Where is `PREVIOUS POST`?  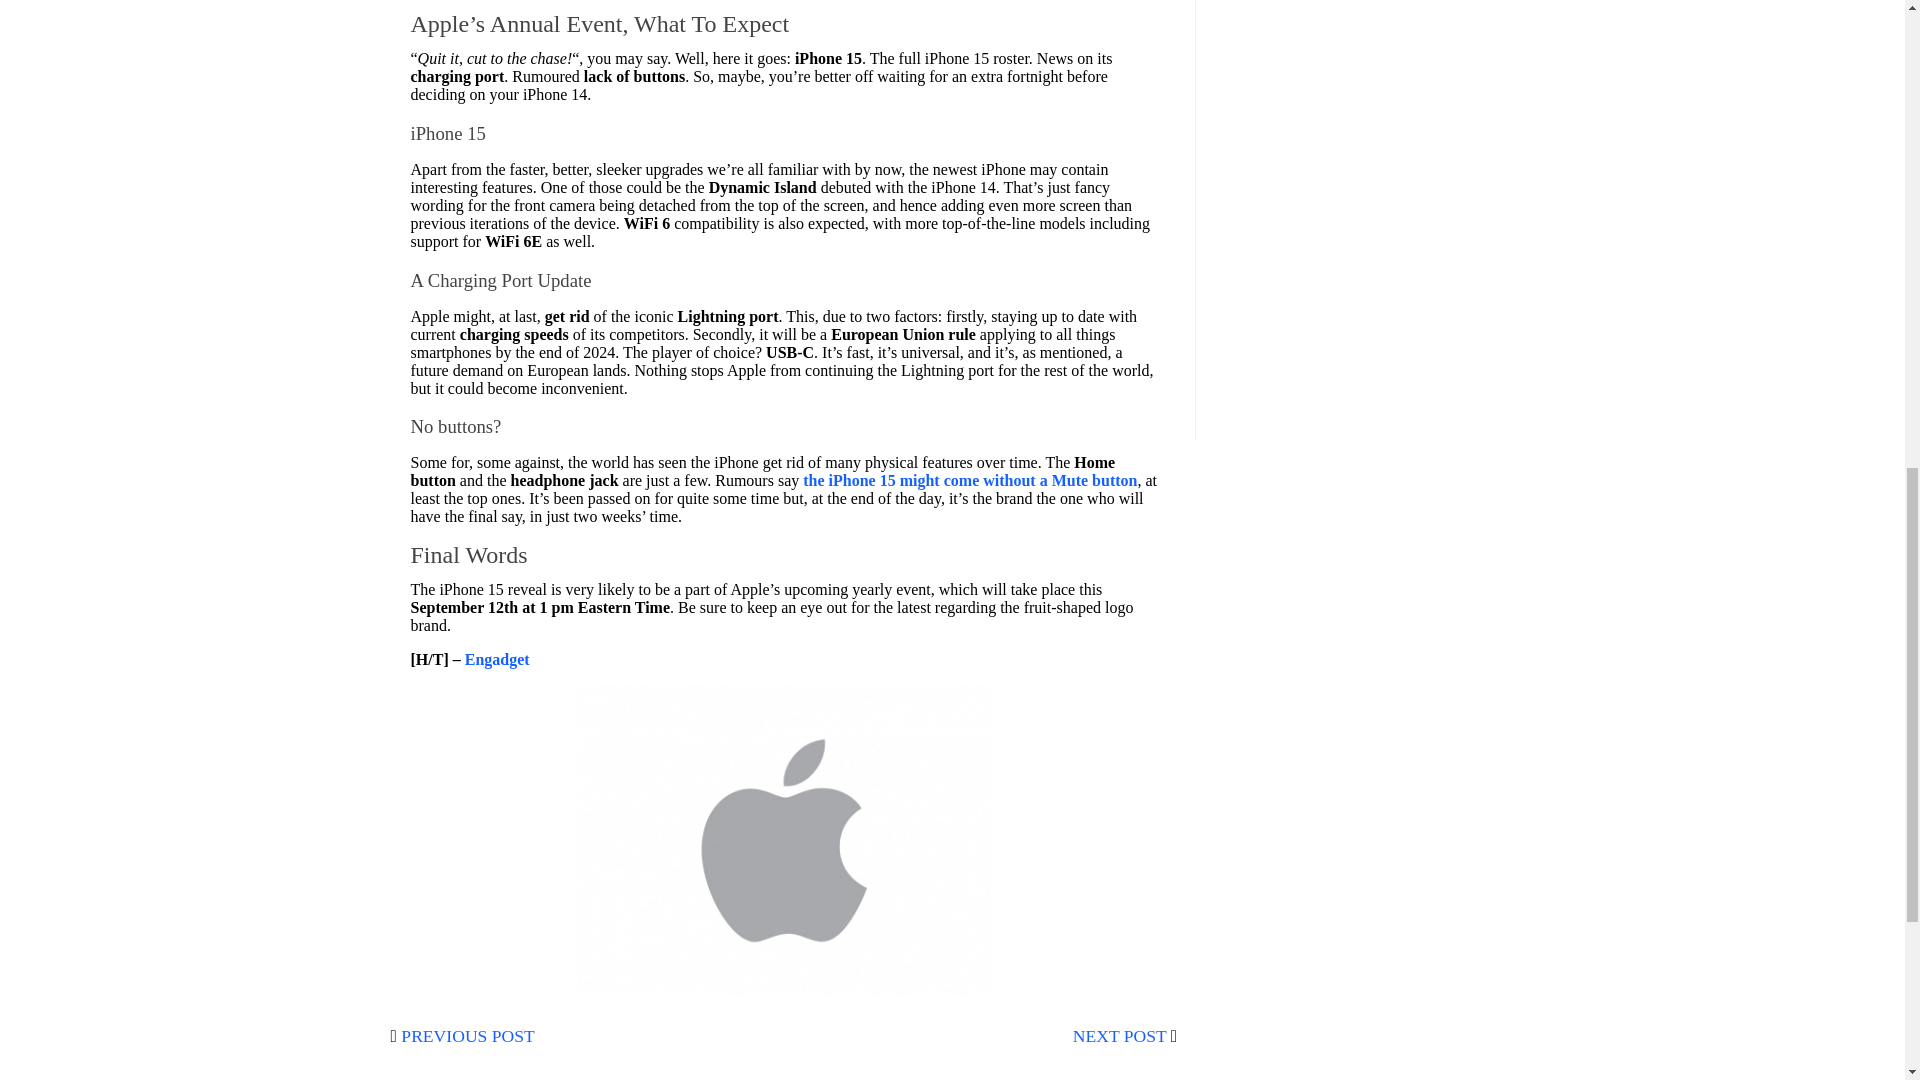 PREVIOUS POST is located at coordinates (467, 1036).